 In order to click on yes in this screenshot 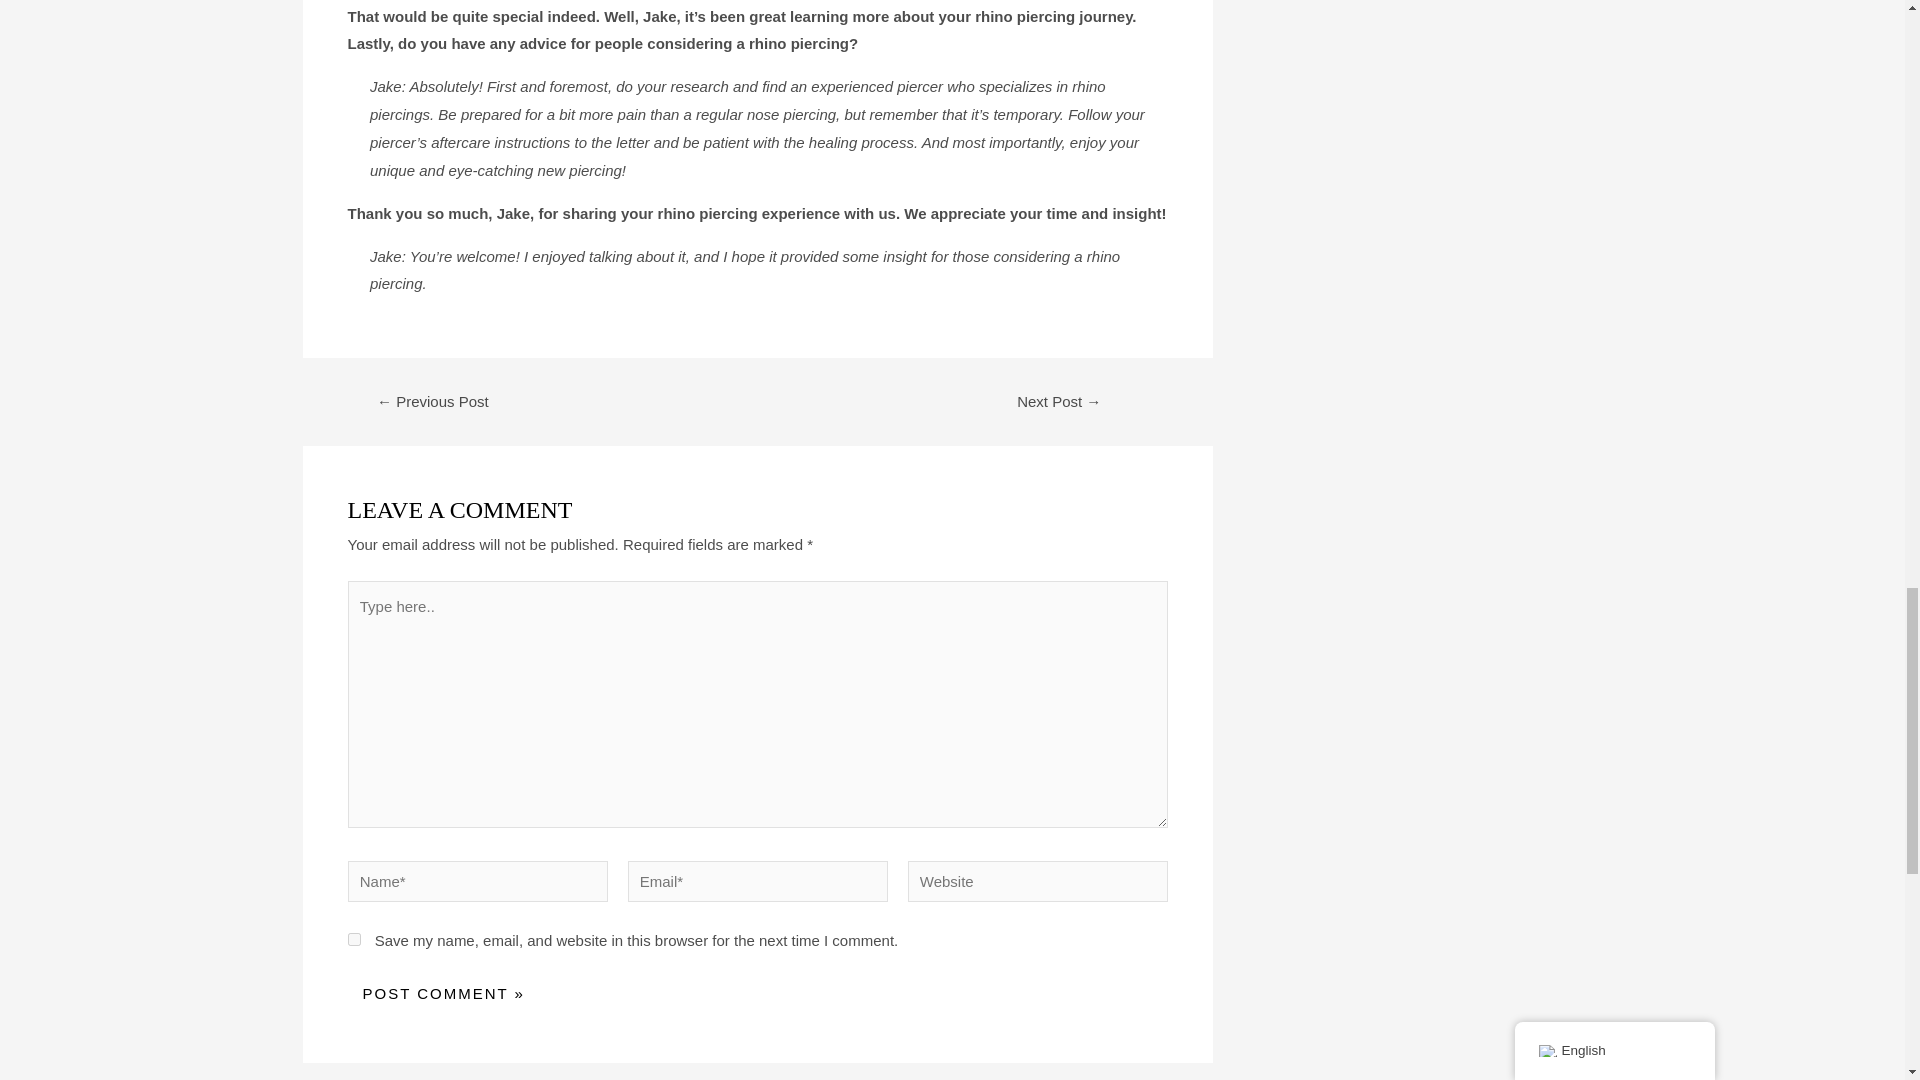, I will do `click(354, 940)`.